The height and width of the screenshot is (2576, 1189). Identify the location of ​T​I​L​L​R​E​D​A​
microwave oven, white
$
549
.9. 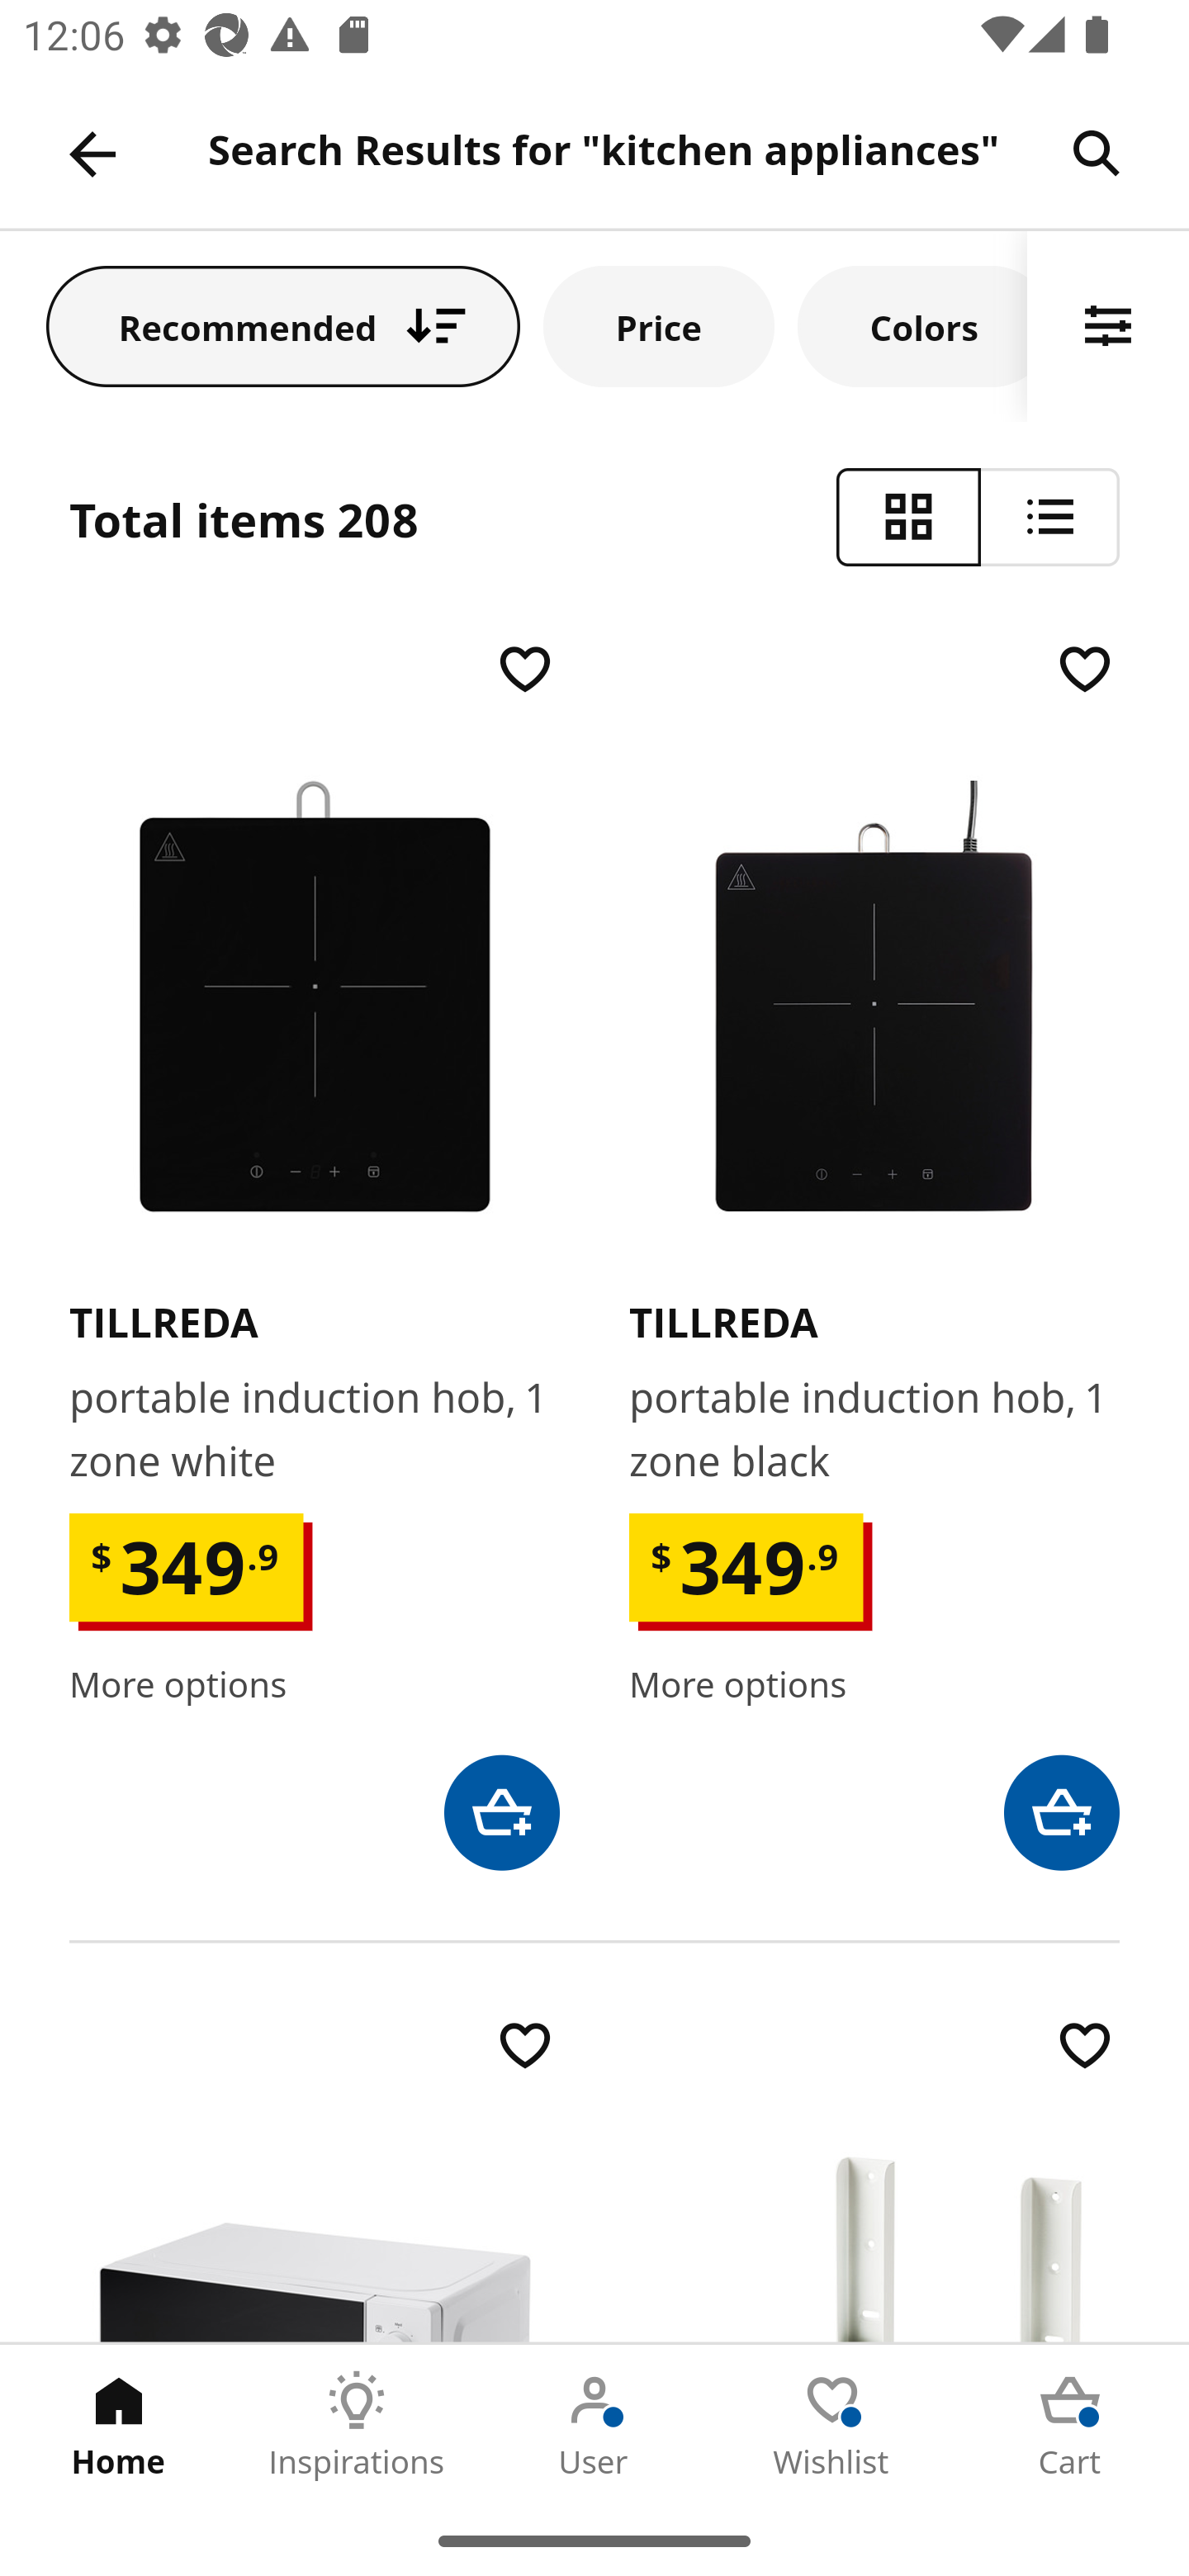
(314, 2176).